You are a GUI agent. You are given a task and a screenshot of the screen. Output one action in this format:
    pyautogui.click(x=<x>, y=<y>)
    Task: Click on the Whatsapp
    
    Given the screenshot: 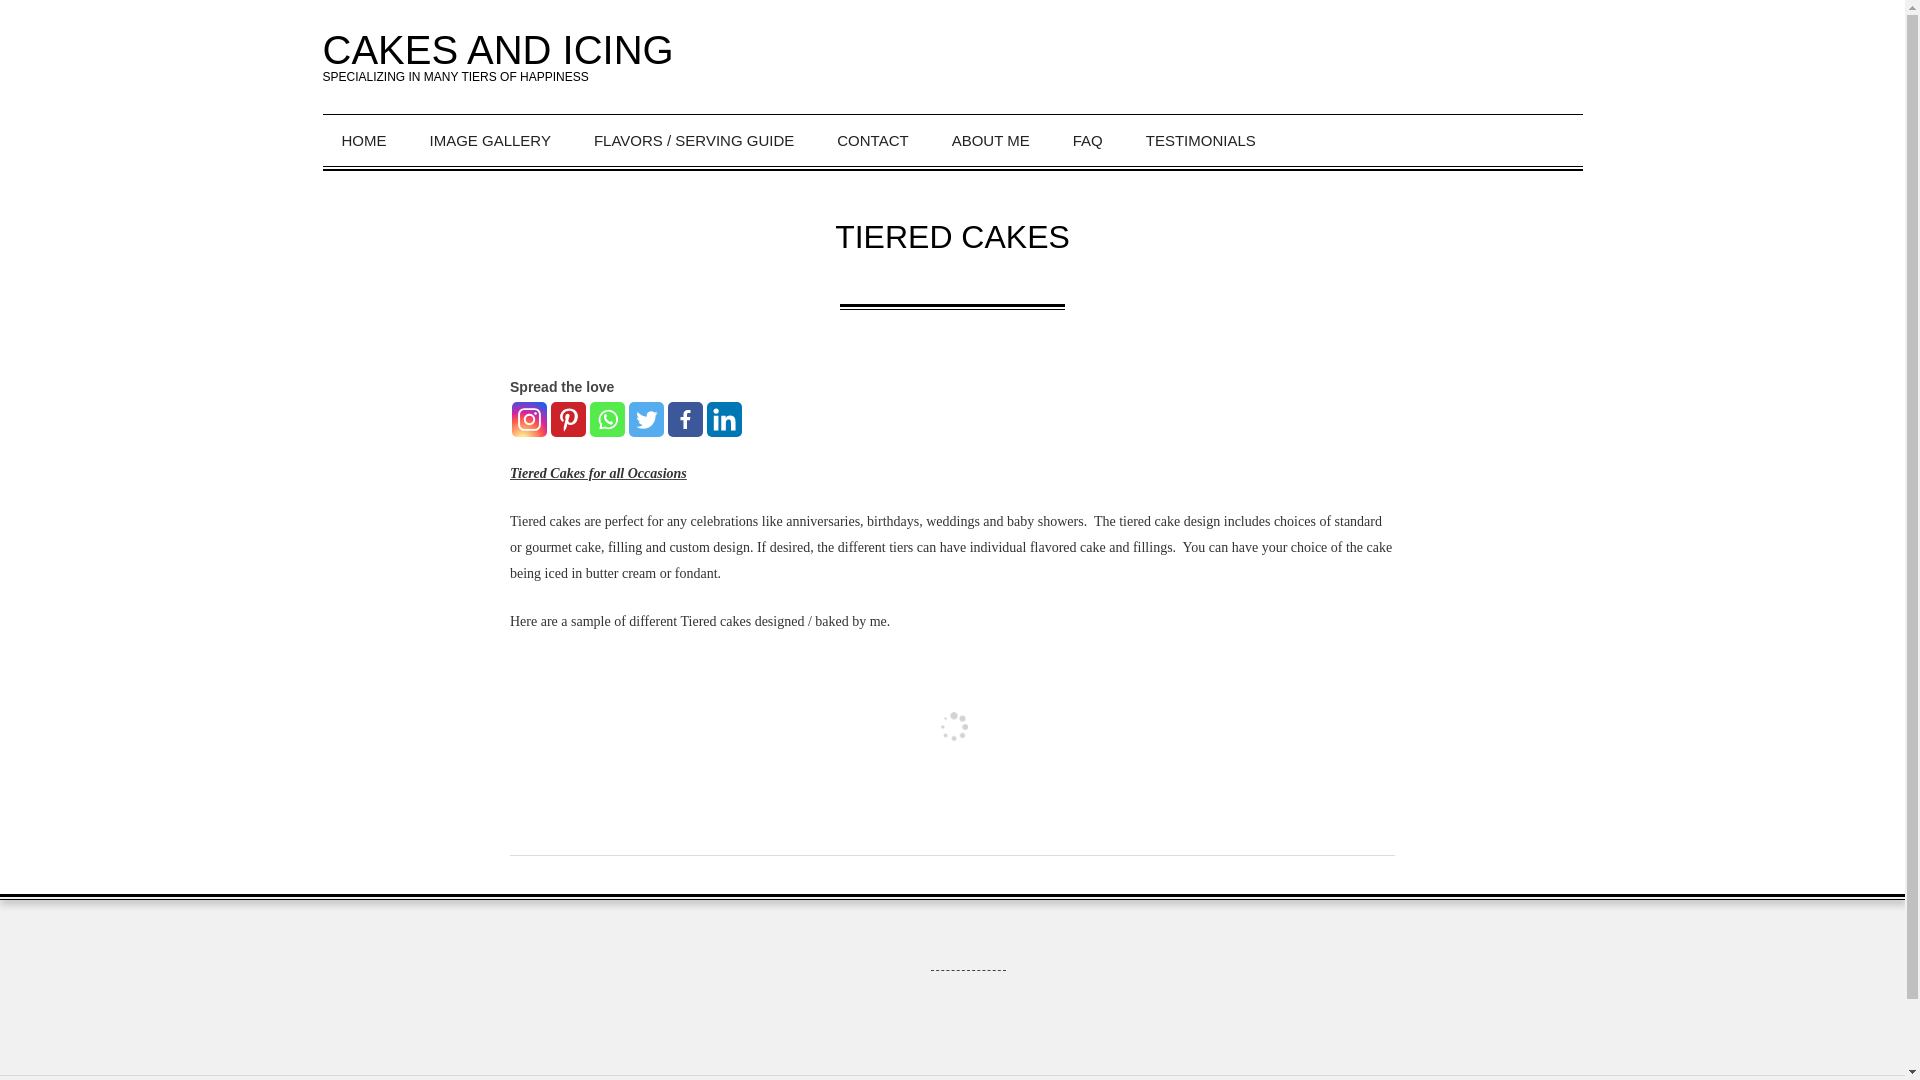 What is the action you would take?
    pyautogui.click(x=607, y=419)
    